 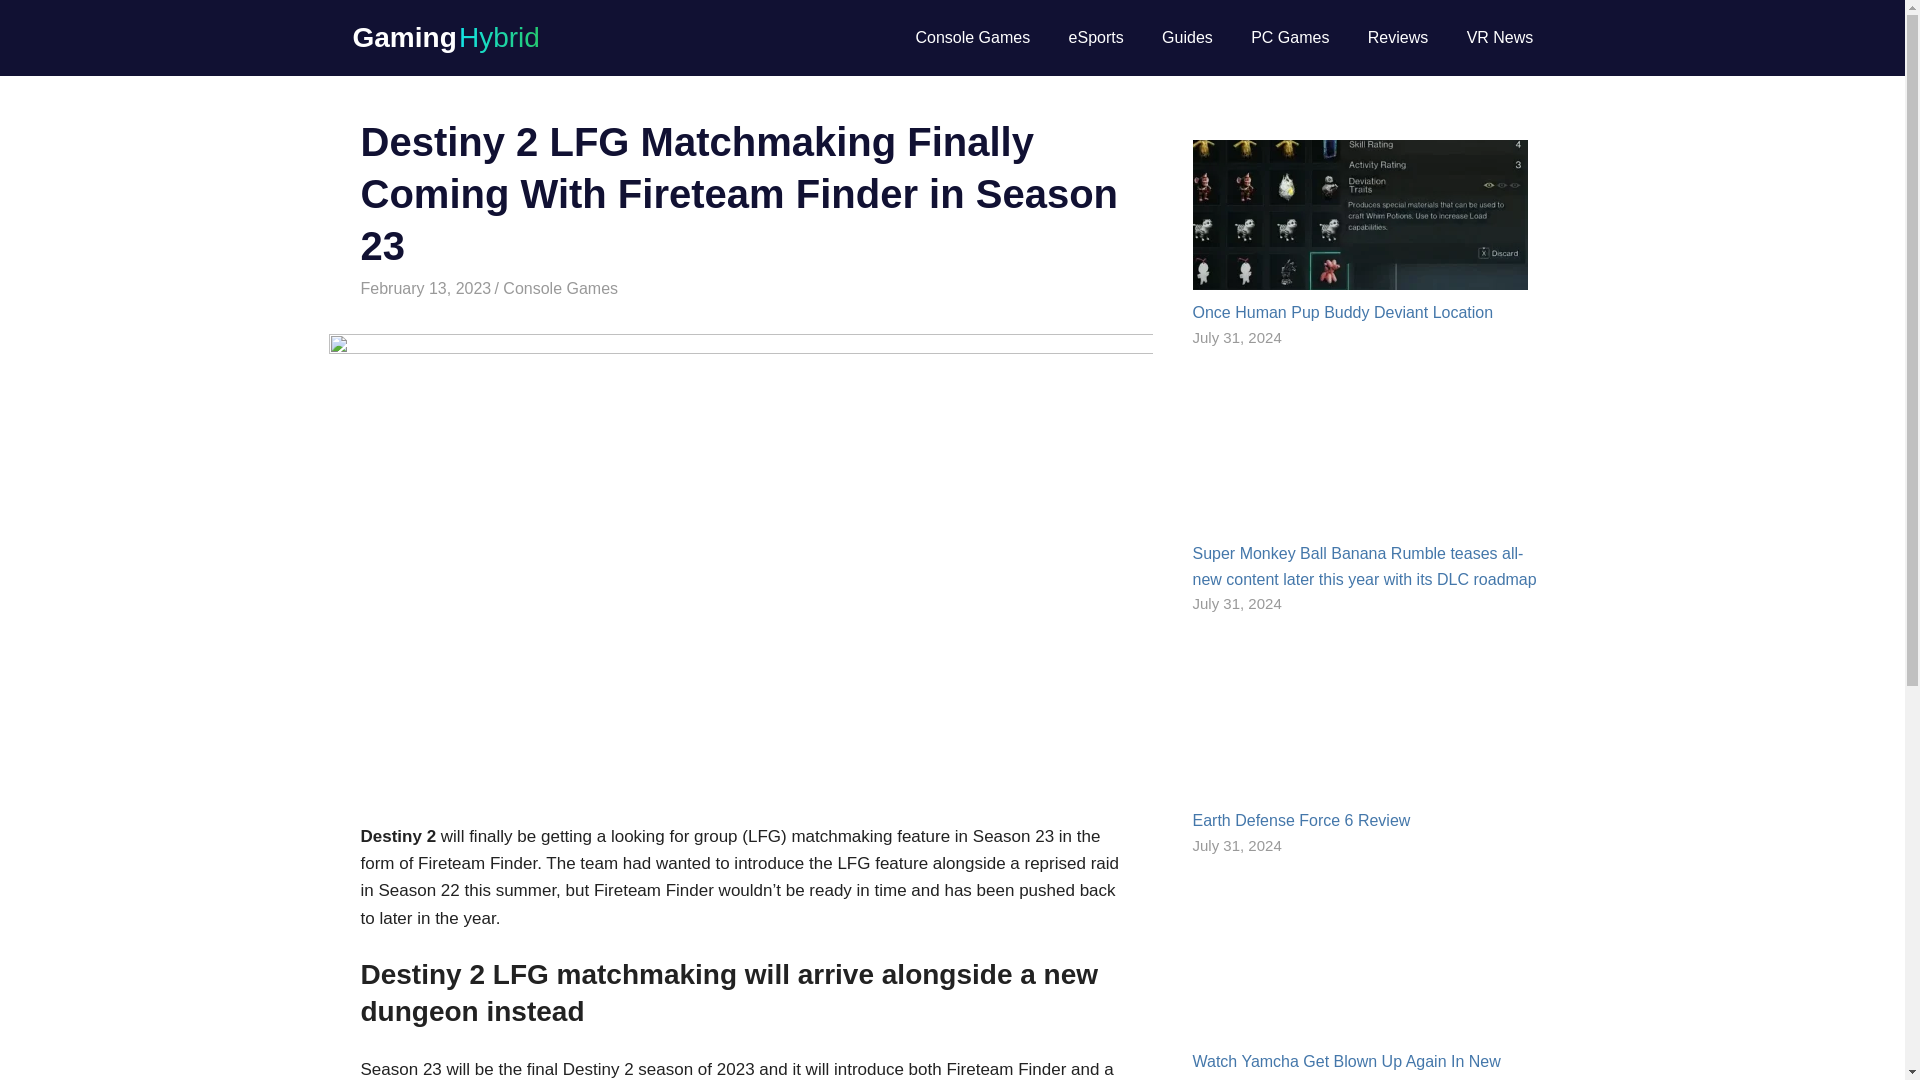 I want to click on 1:51 pm, so click(x=426, y=288).